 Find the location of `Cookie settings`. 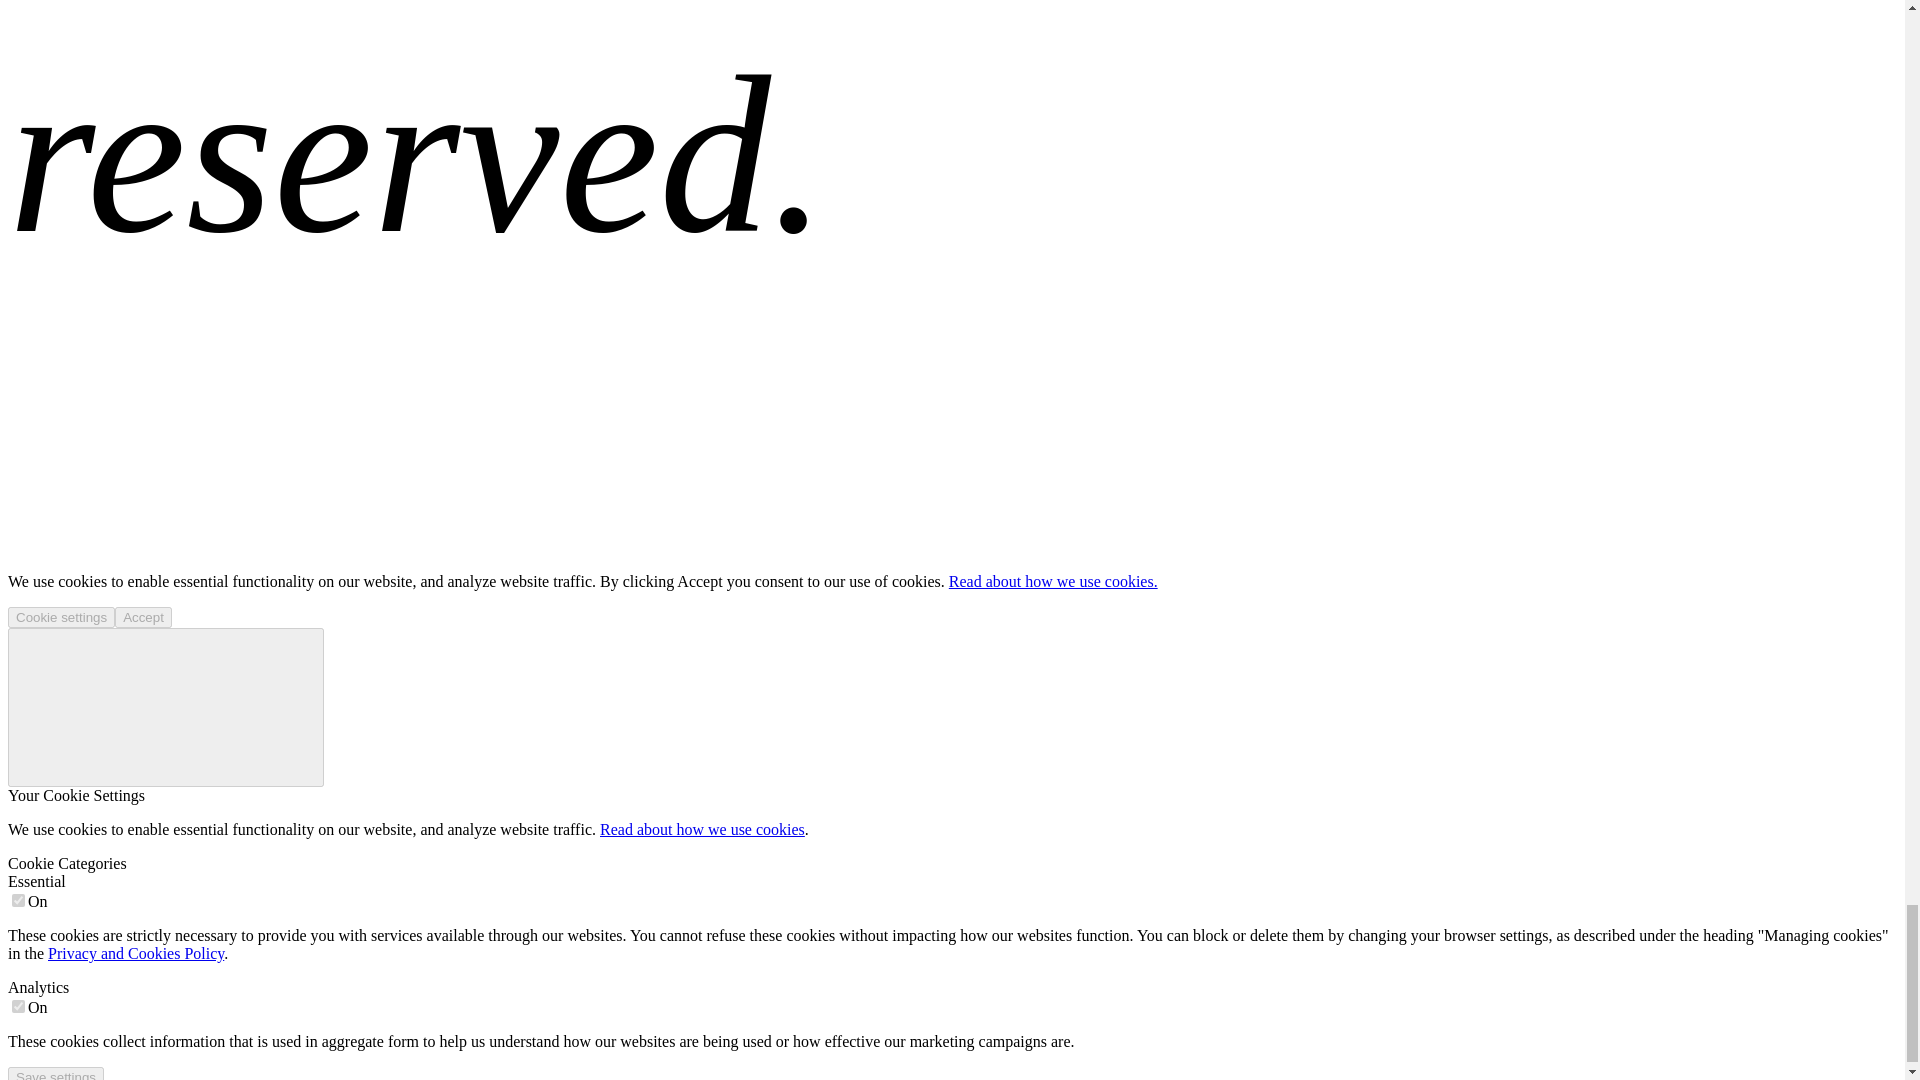

Cookie settings is located at coordinates (61, 616).